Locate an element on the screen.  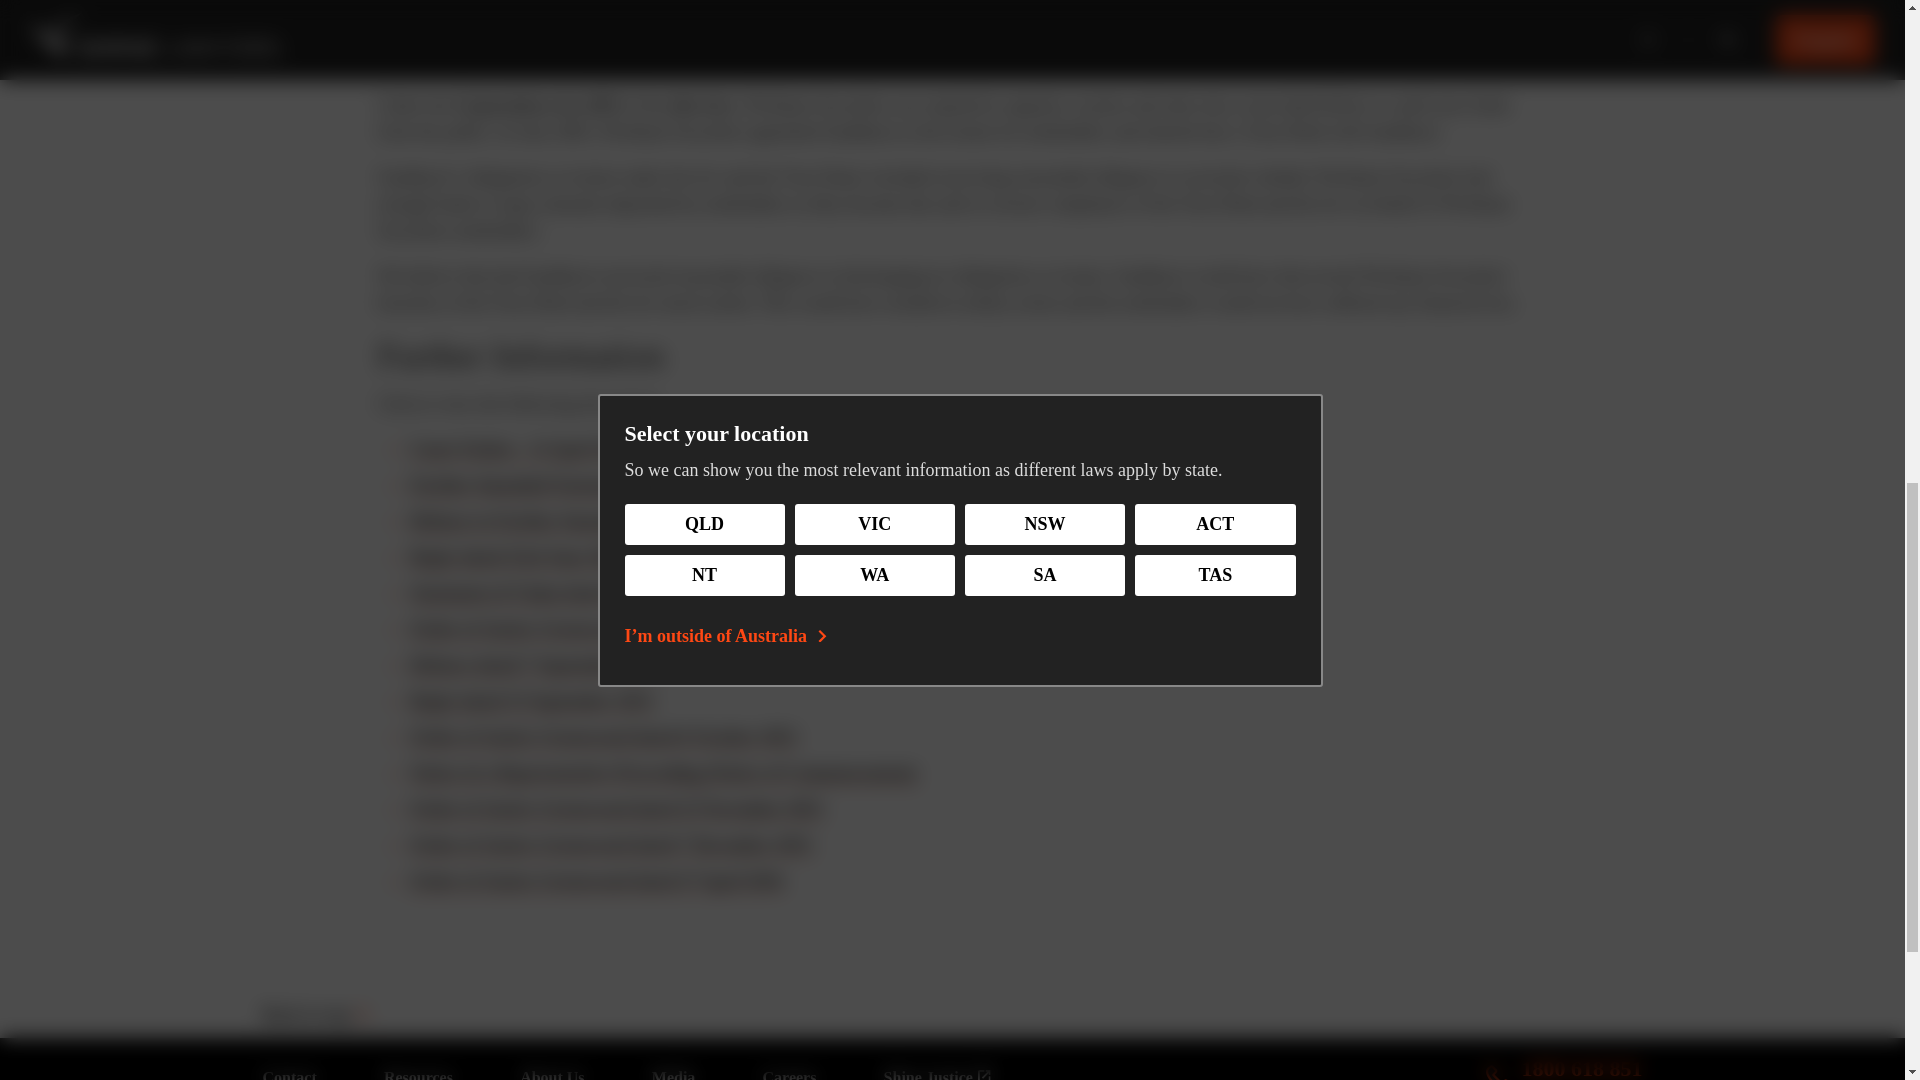
Resources is located at coordinates (1564, 1058).